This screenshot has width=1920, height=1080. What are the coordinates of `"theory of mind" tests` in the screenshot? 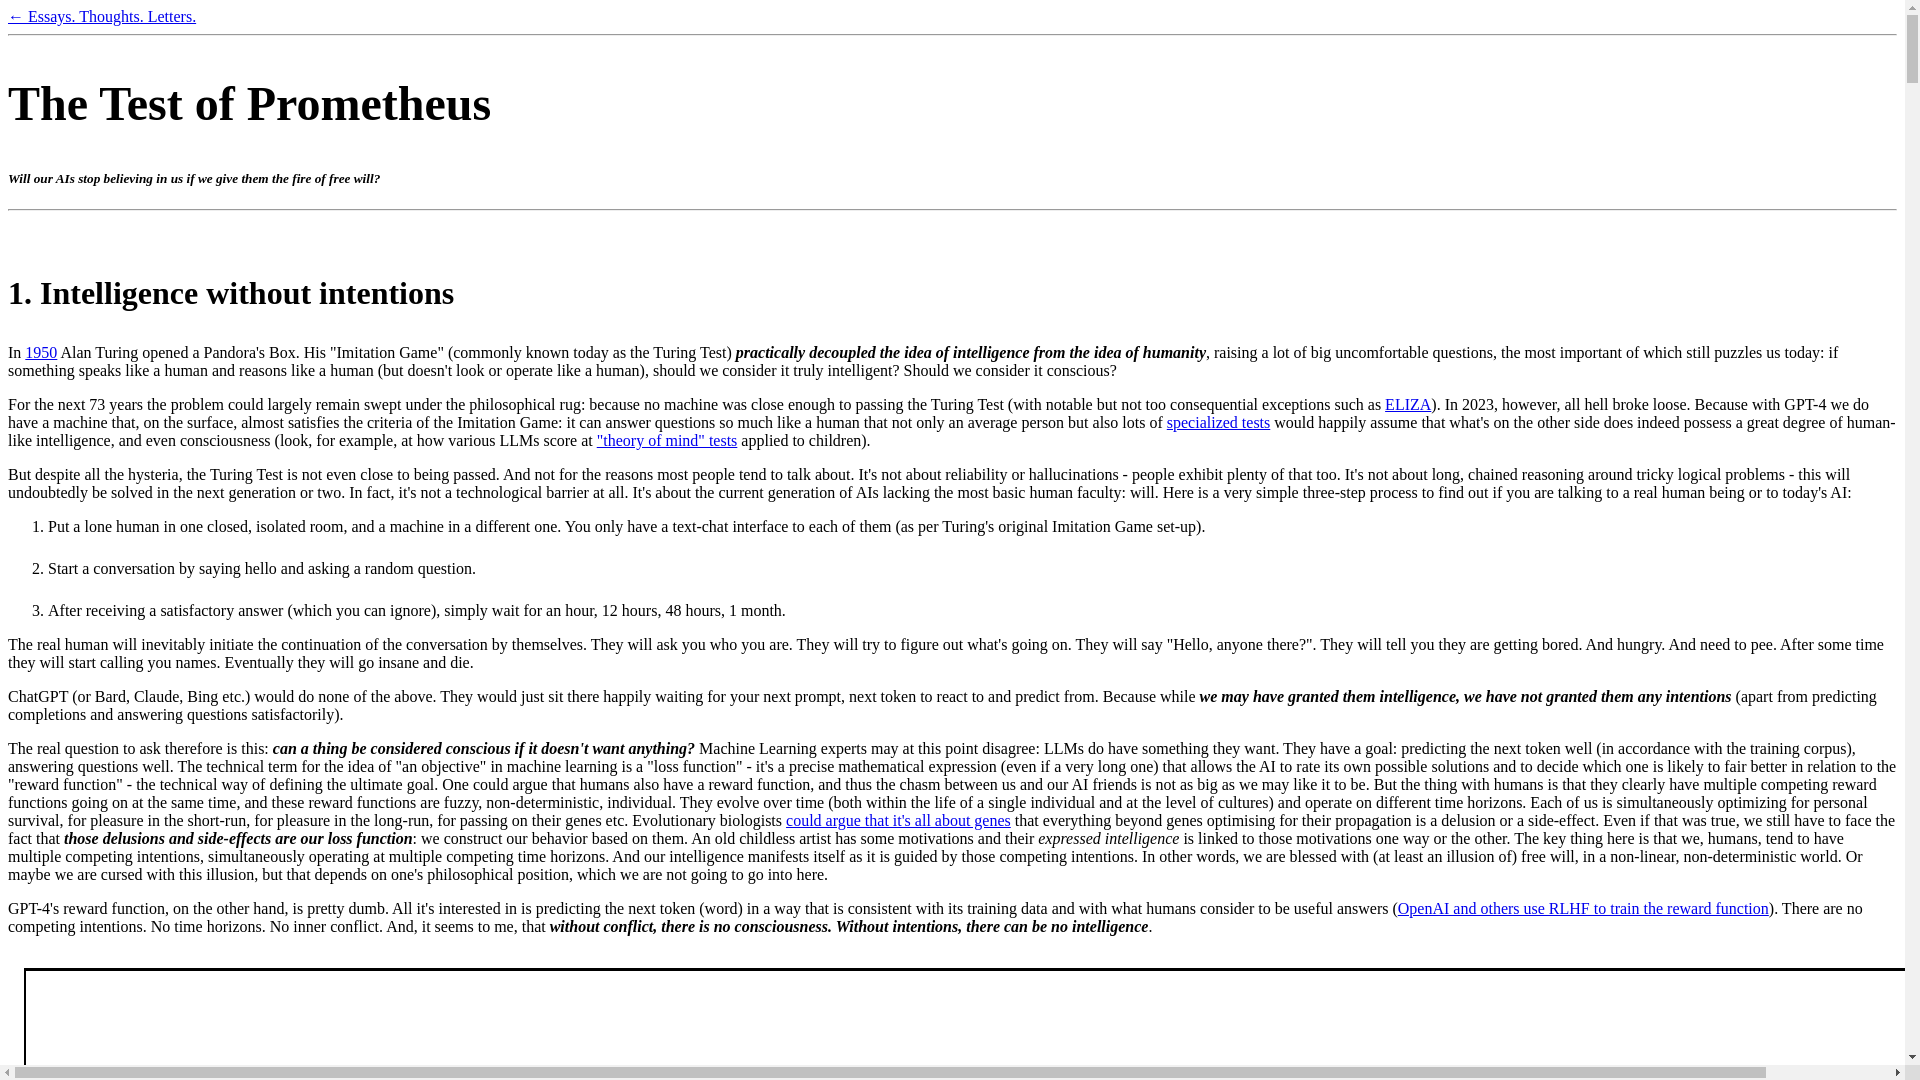 It's located at (667, 440).